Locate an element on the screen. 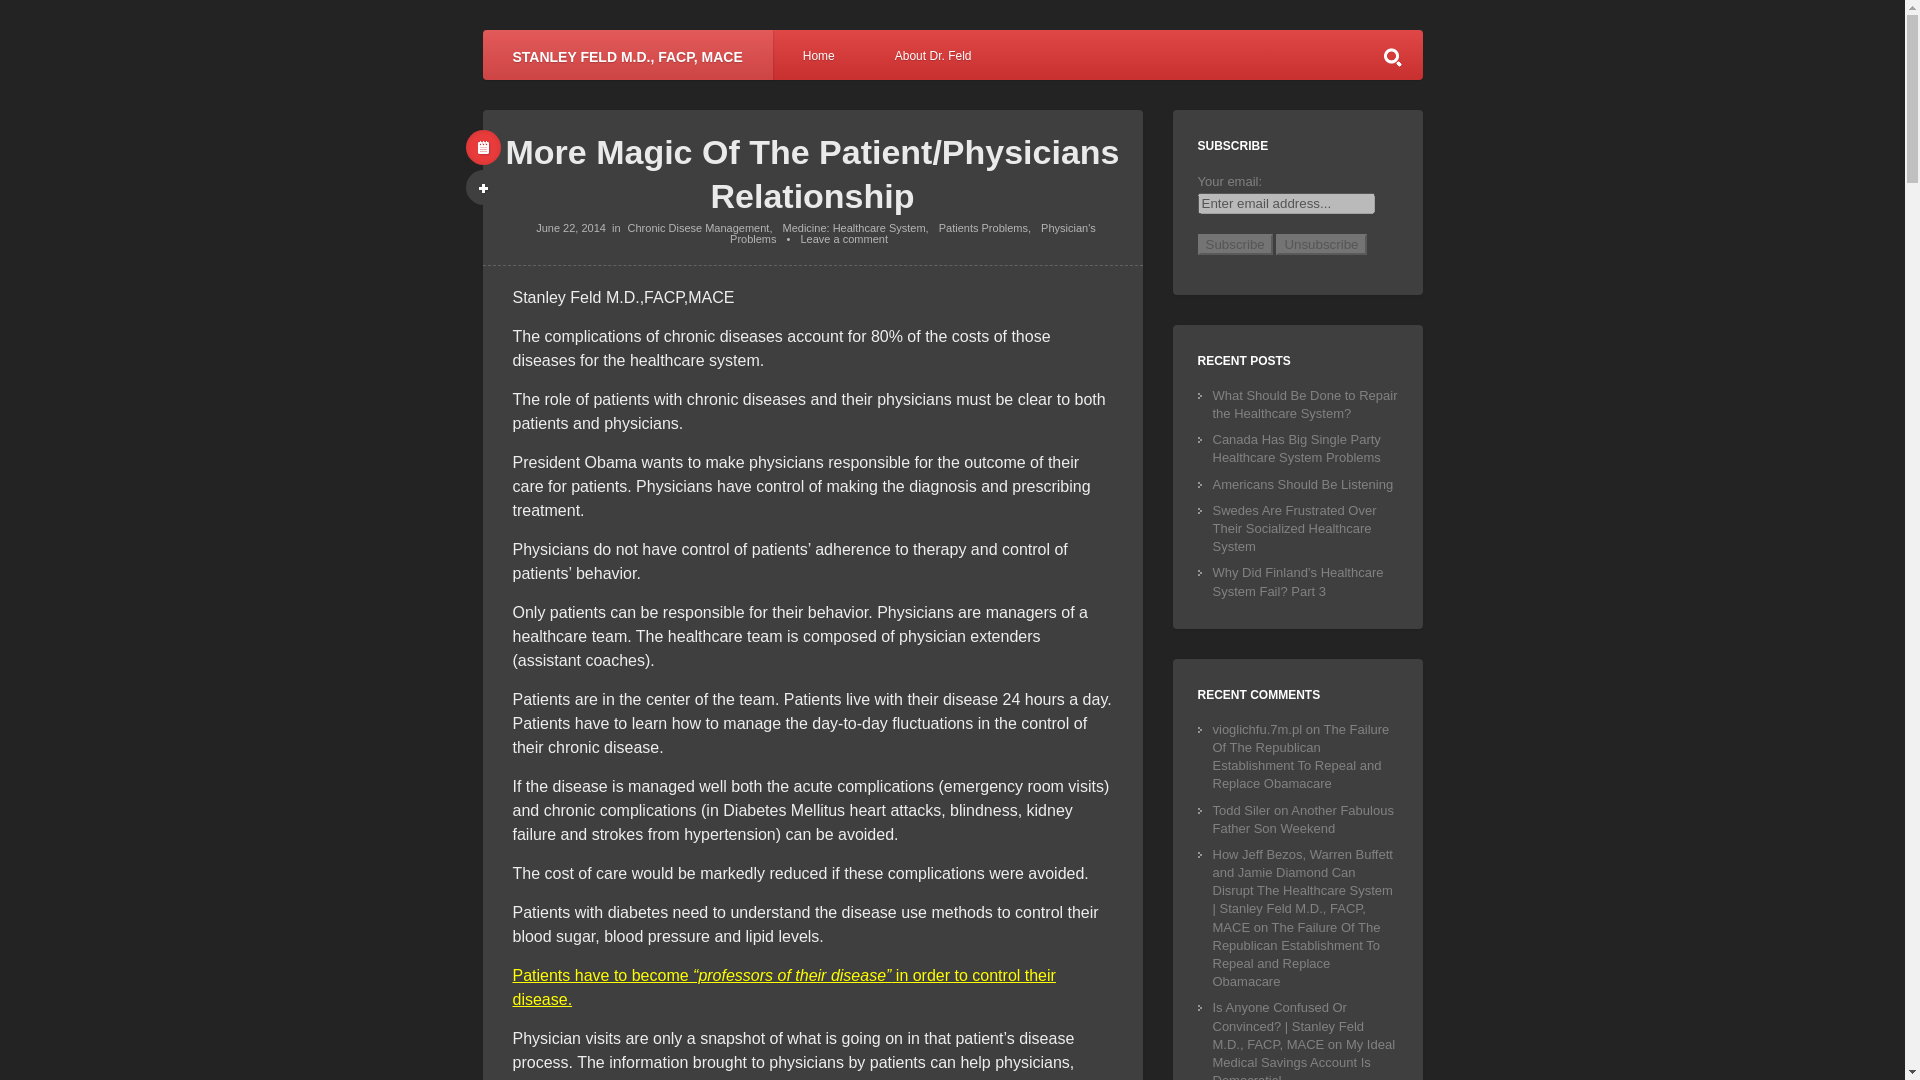 This screenshot has height=1080, width=1920. Another Fabulous Father Son Weekend is located at coordinates (1302, 819).